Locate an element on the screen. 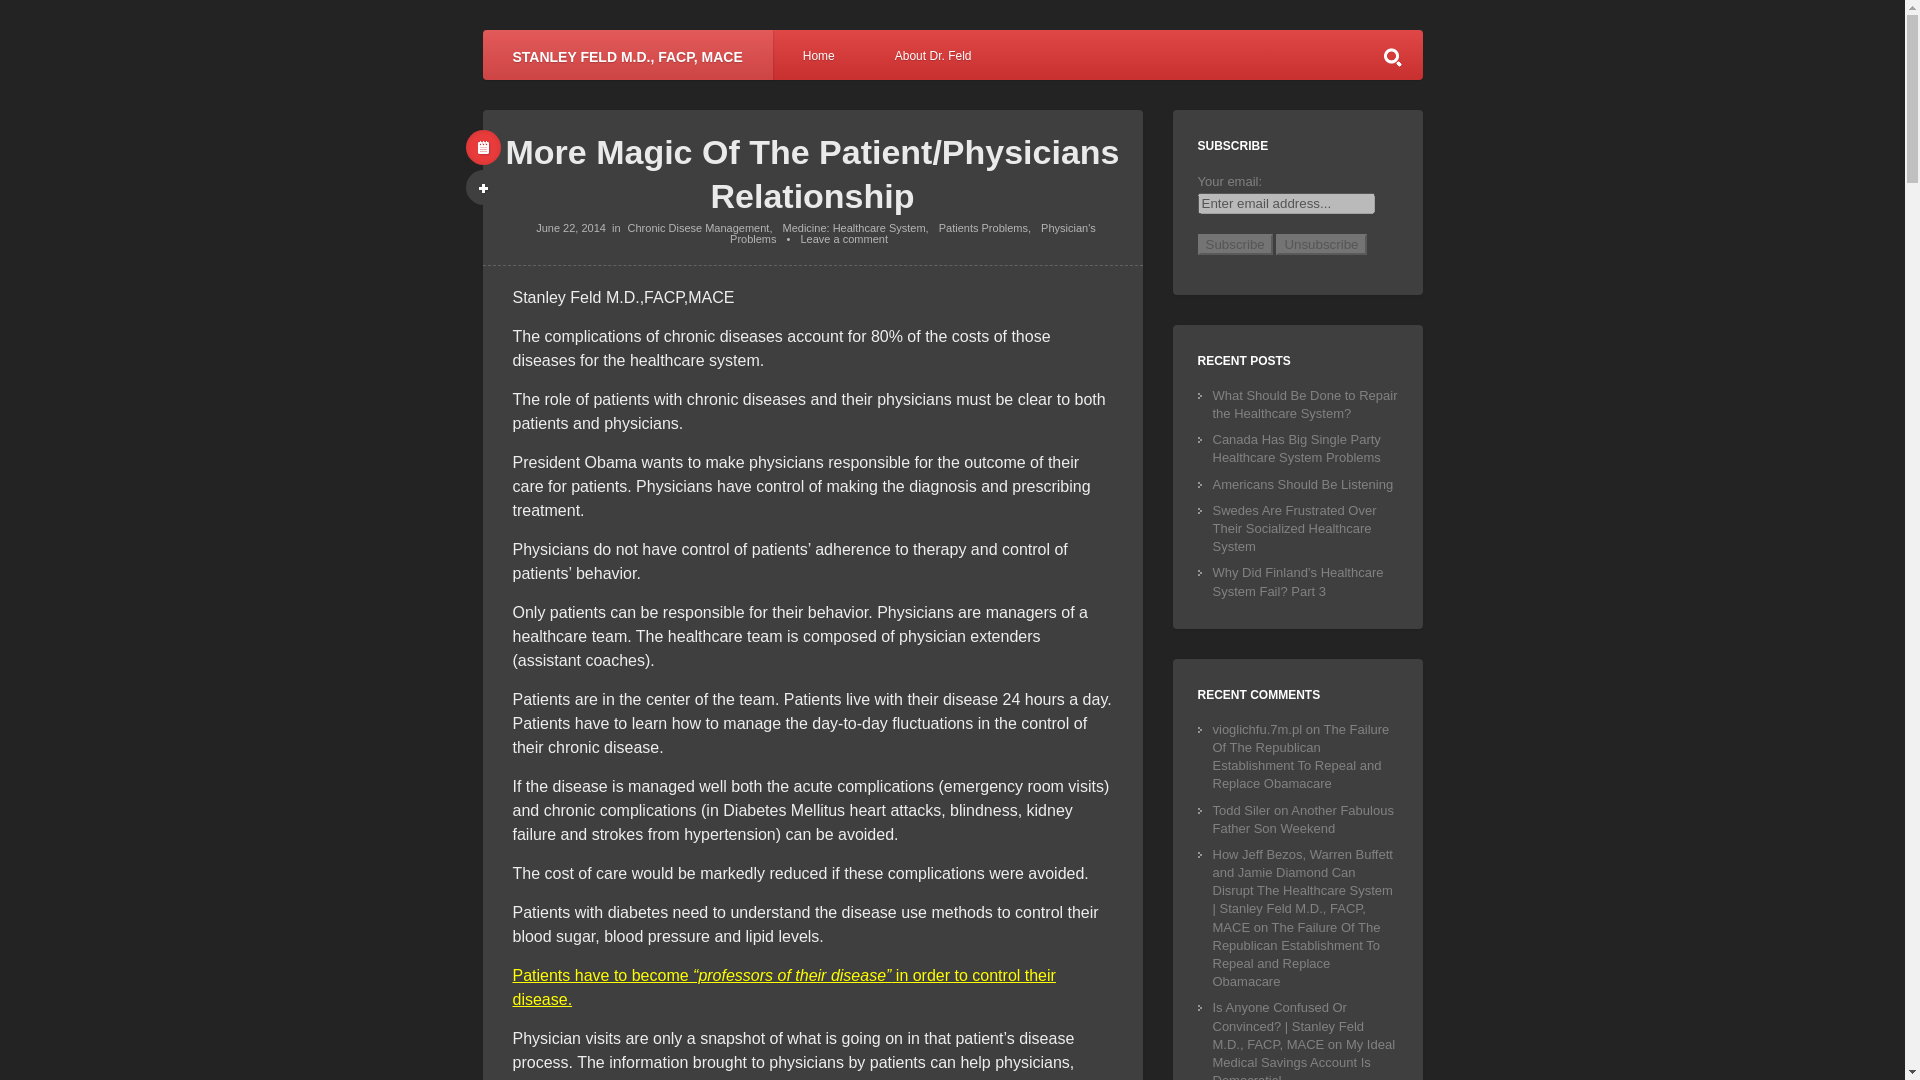 This screenshot has height=1080, width=1920. Another Fabulous Father Son Weekend is located at coordinates (1302, 819).